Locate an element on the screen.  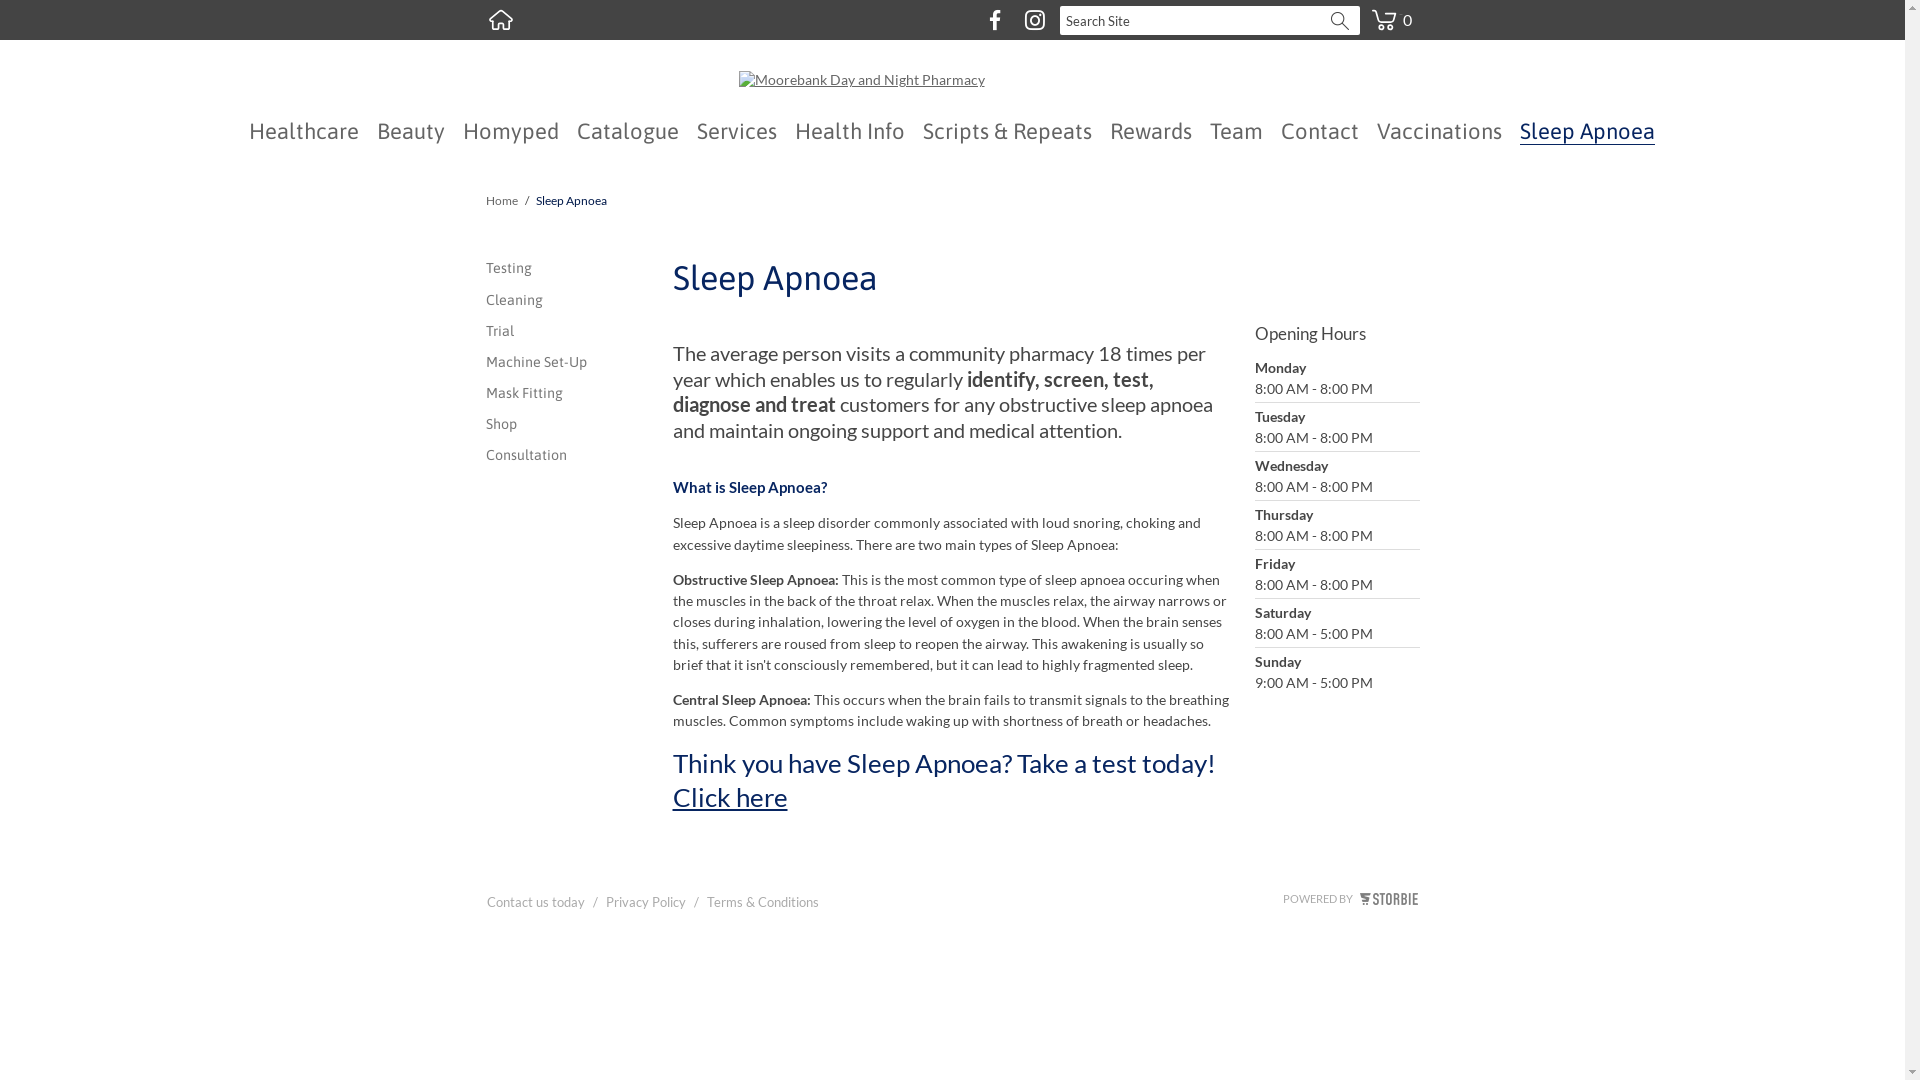
Privacy Policy is located at coordinates (646, 906).